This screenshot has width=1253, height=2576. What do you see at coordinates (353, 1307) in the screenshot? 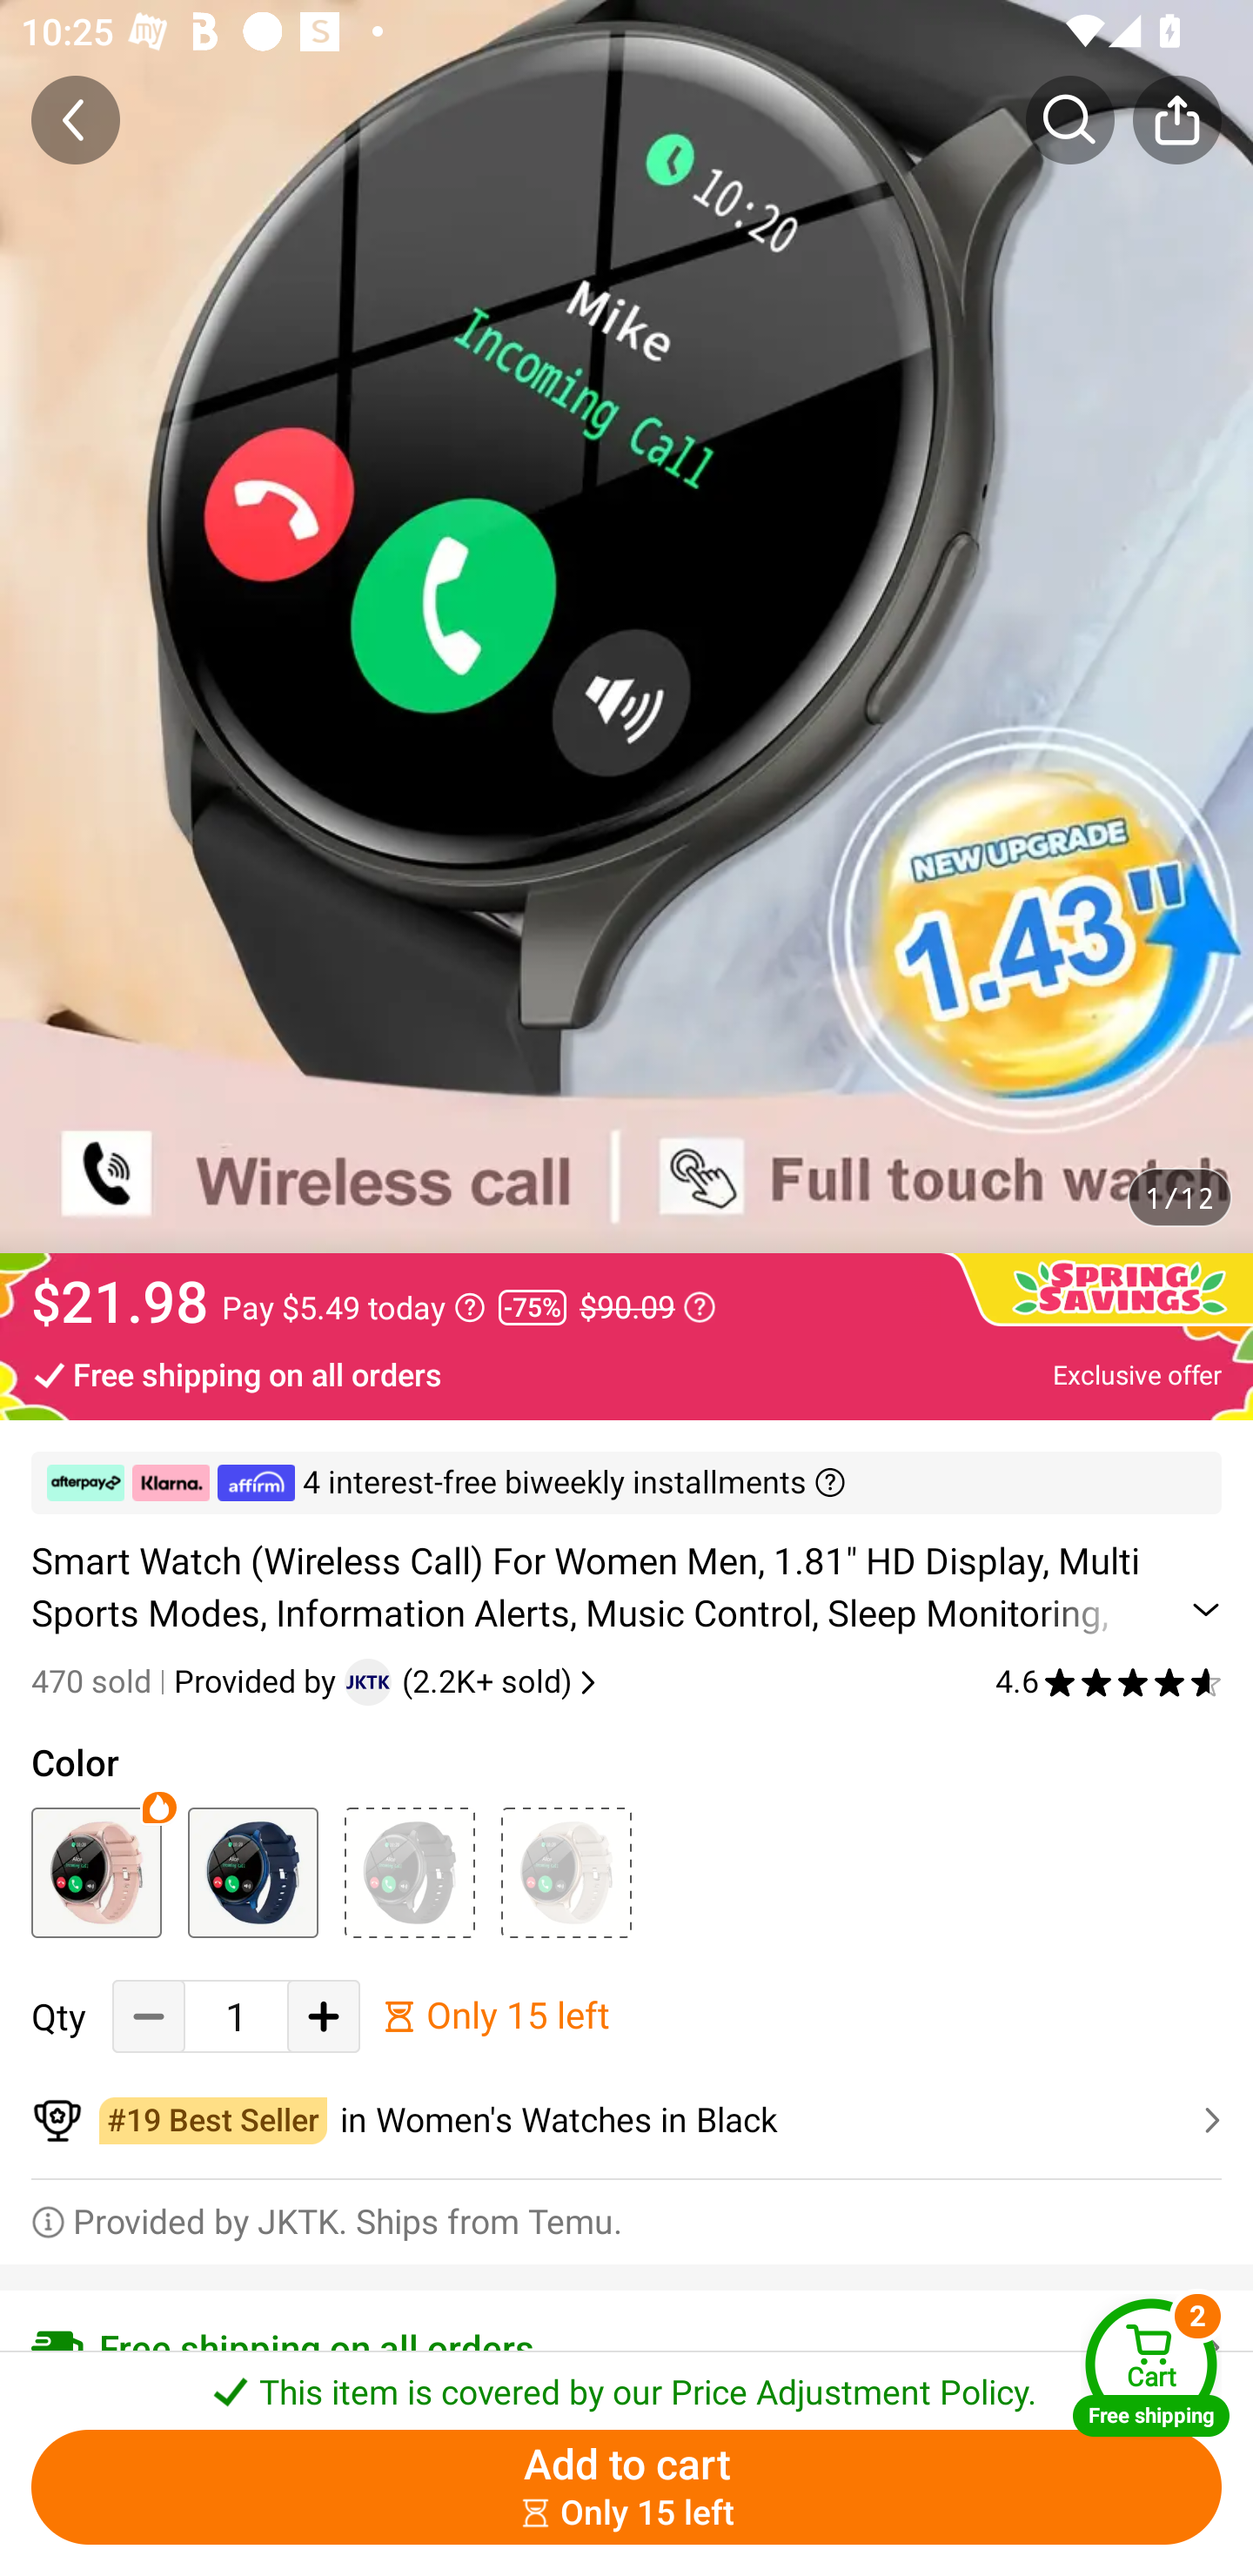
I see `Pay $5.49 today  ` at bounding box center [353, 1307].